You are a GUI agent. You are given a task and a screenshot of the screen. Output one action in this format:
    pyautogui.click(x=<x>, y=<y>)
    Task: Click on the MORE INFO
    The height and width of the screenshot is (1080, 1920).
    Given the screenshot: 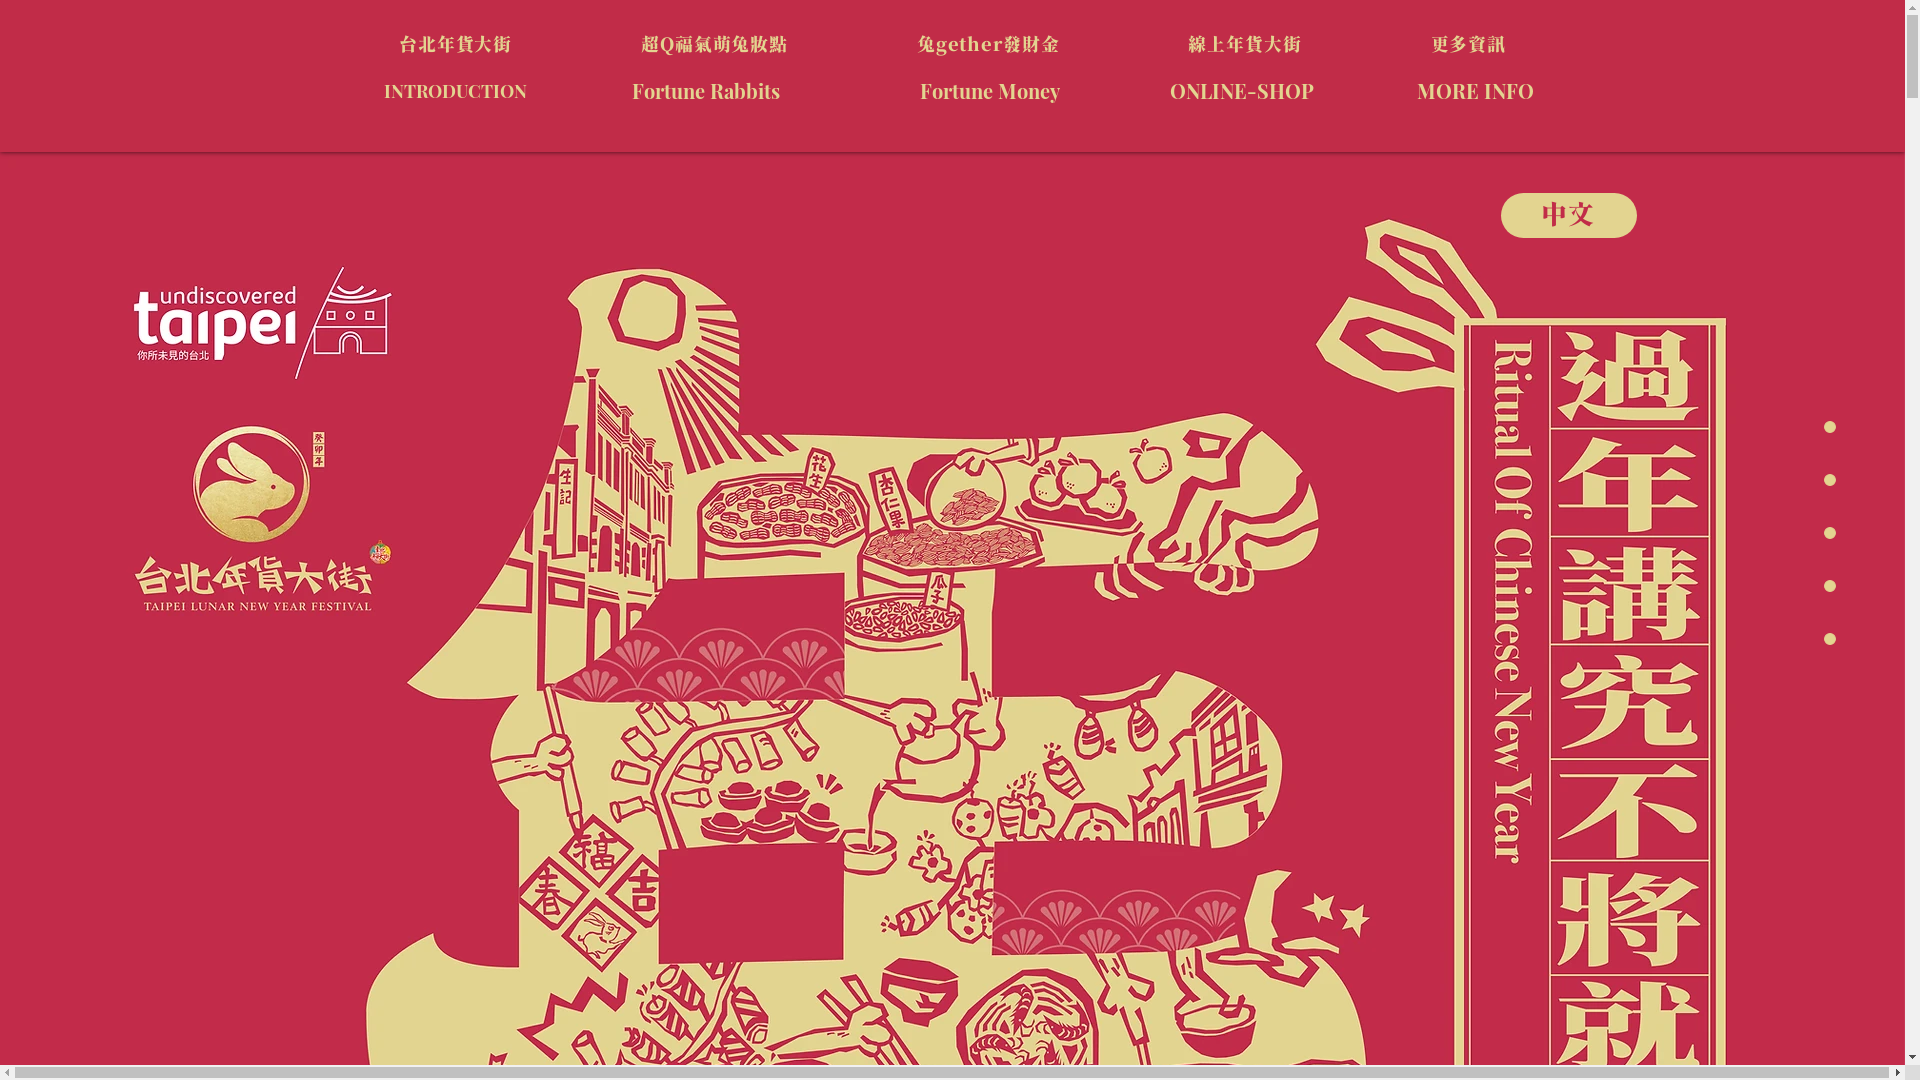 What is the action you would take?
    pyautogui.click(x=1474, y=90)
    